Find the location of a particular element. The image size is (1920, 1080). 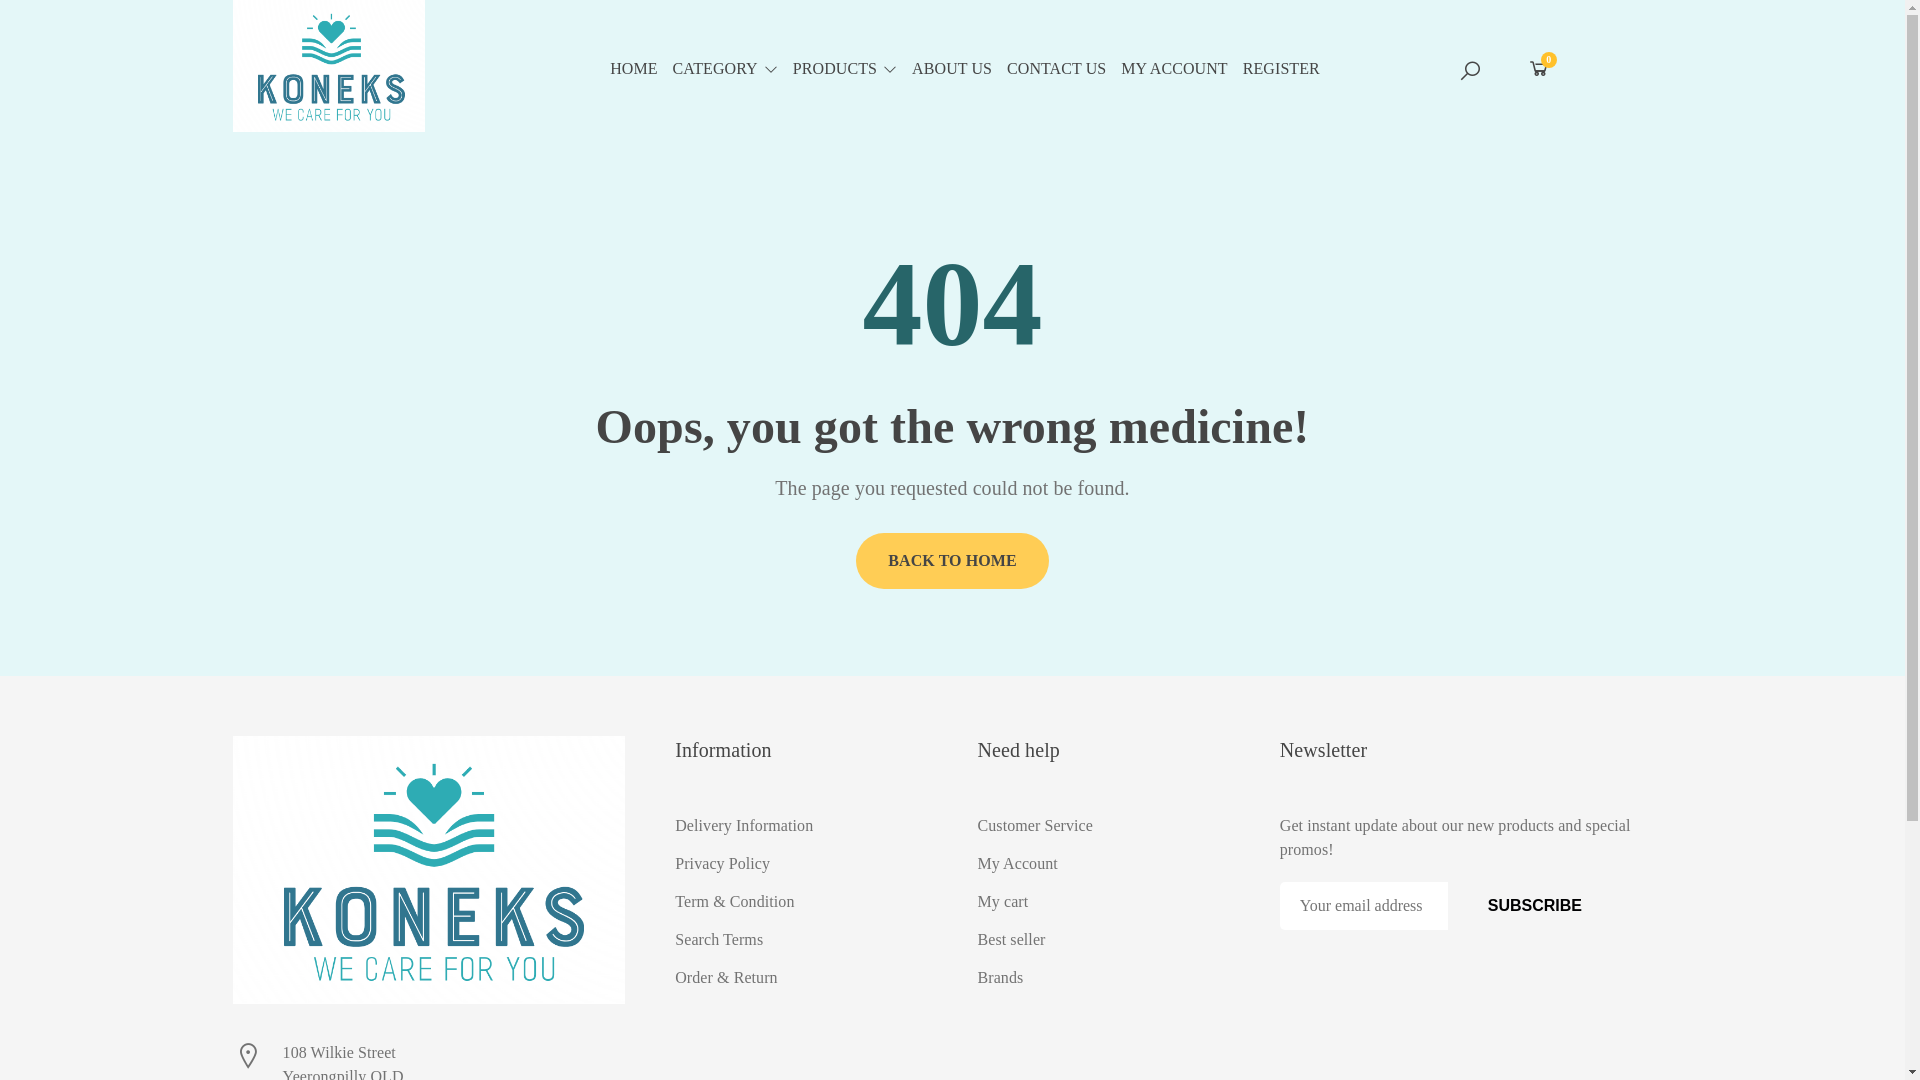

CONTACT US is located at coordinates (1064, 69).